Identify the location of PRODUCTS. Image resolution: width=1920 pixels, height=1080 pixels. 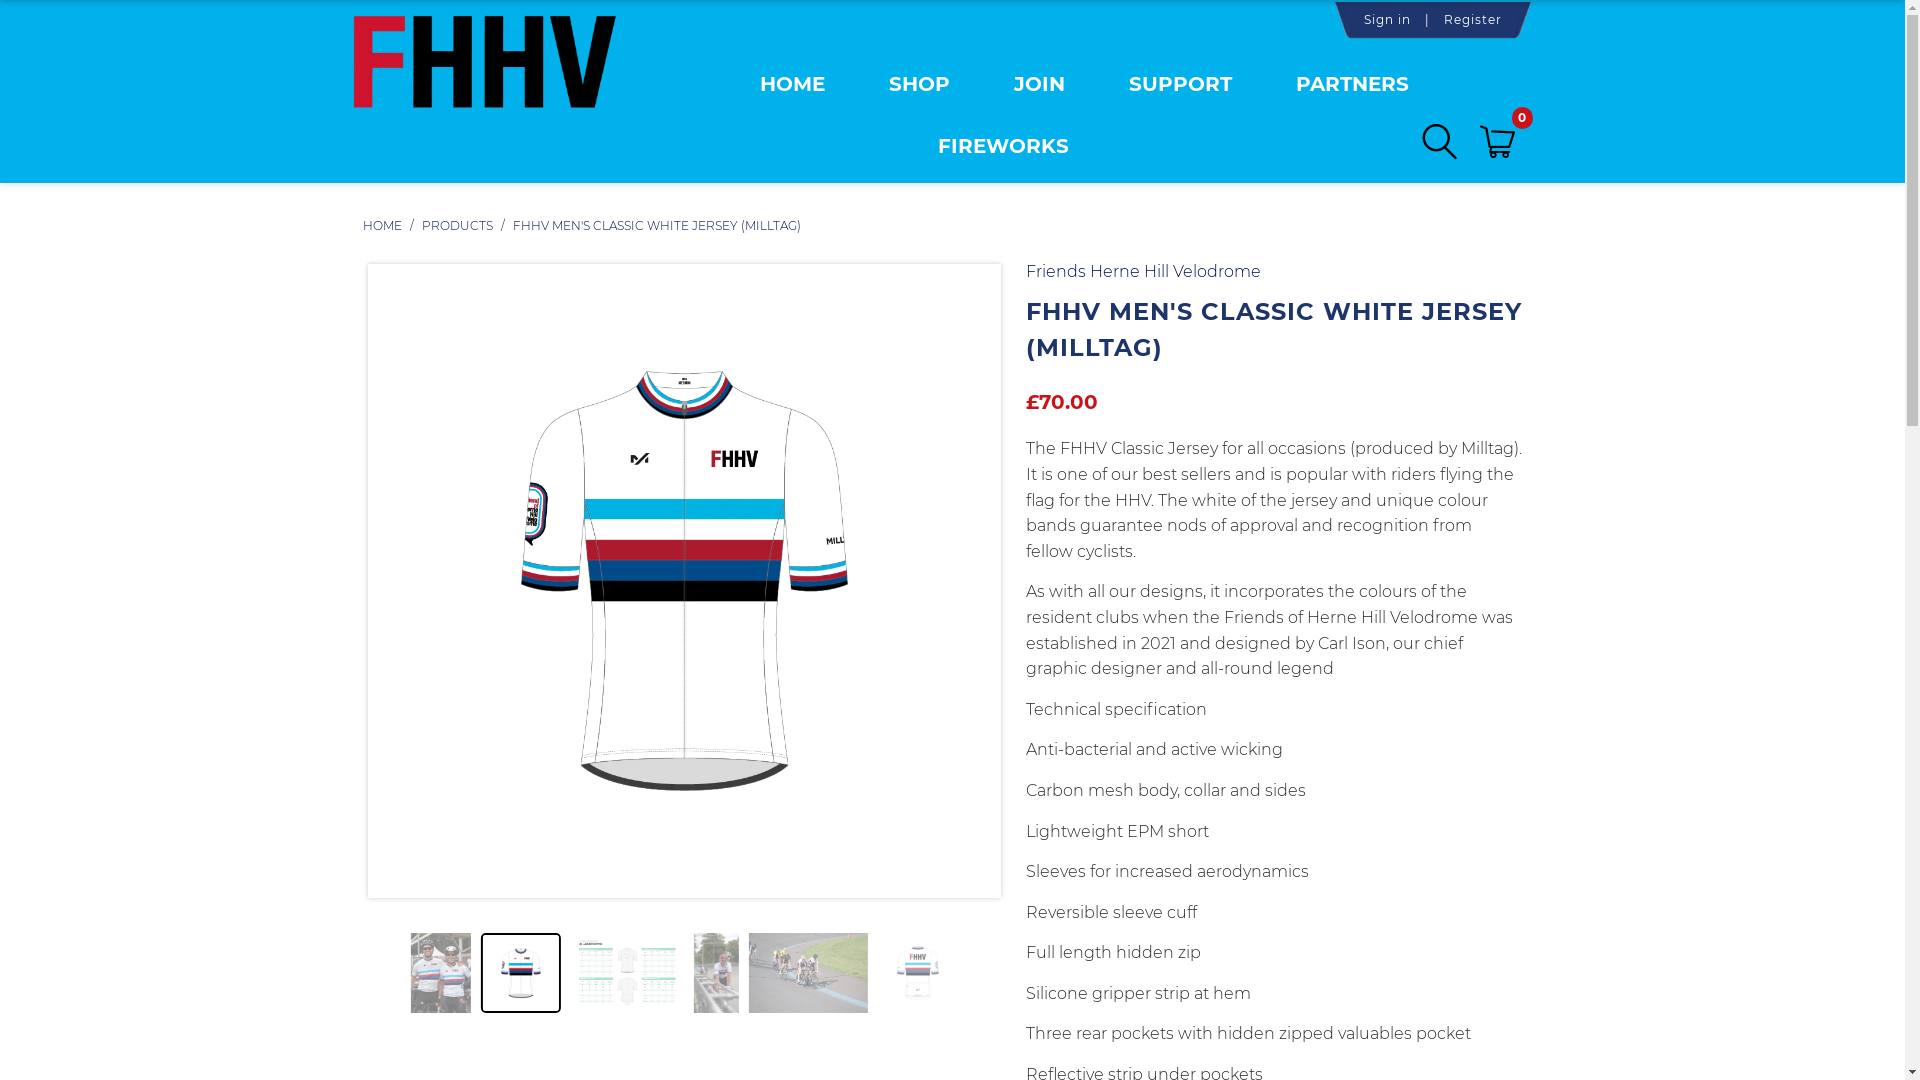
(459, 226).